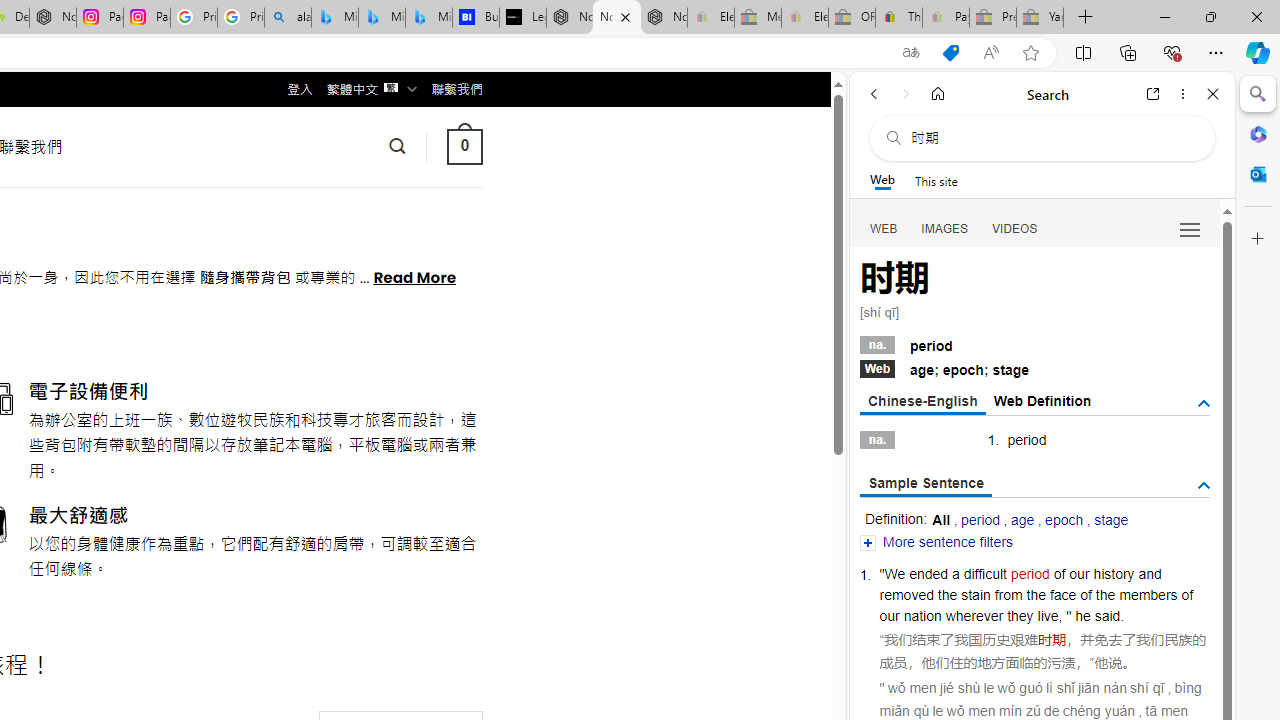 Image resolution: width=1280 pixels, height=720 pixels. I want to click on epoch, so click(1064, 520).